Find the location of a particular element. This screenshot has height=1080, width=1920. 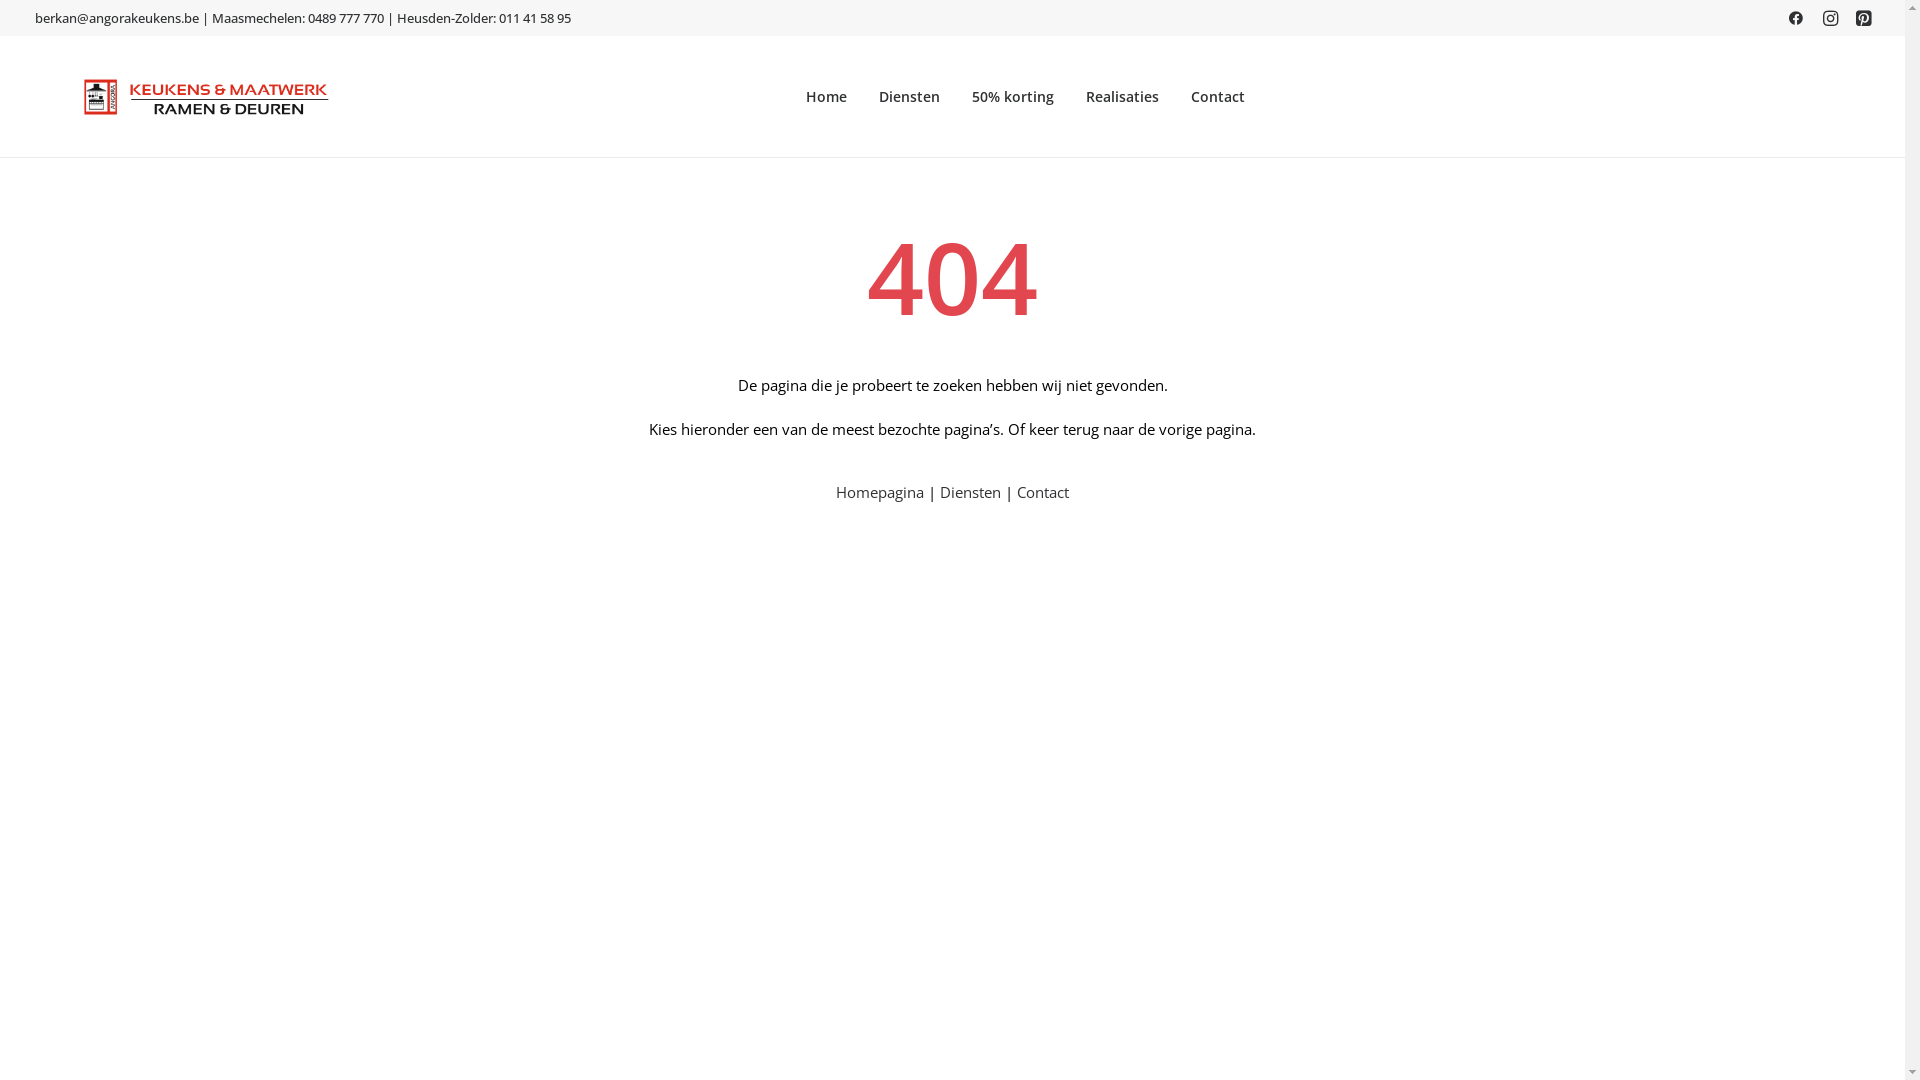

Diensten is located at coordinates (970, 492).